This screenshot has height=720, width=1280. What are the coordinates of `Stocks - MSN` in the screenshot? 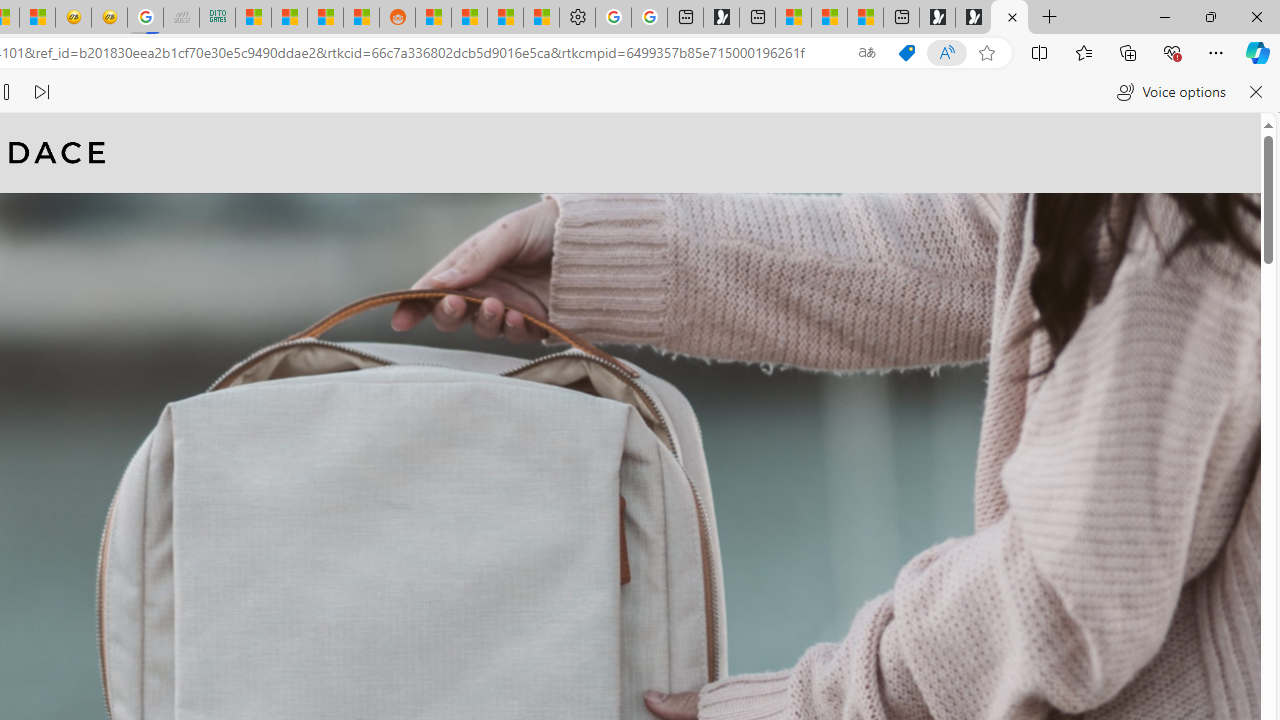 It's located at (326, 18).